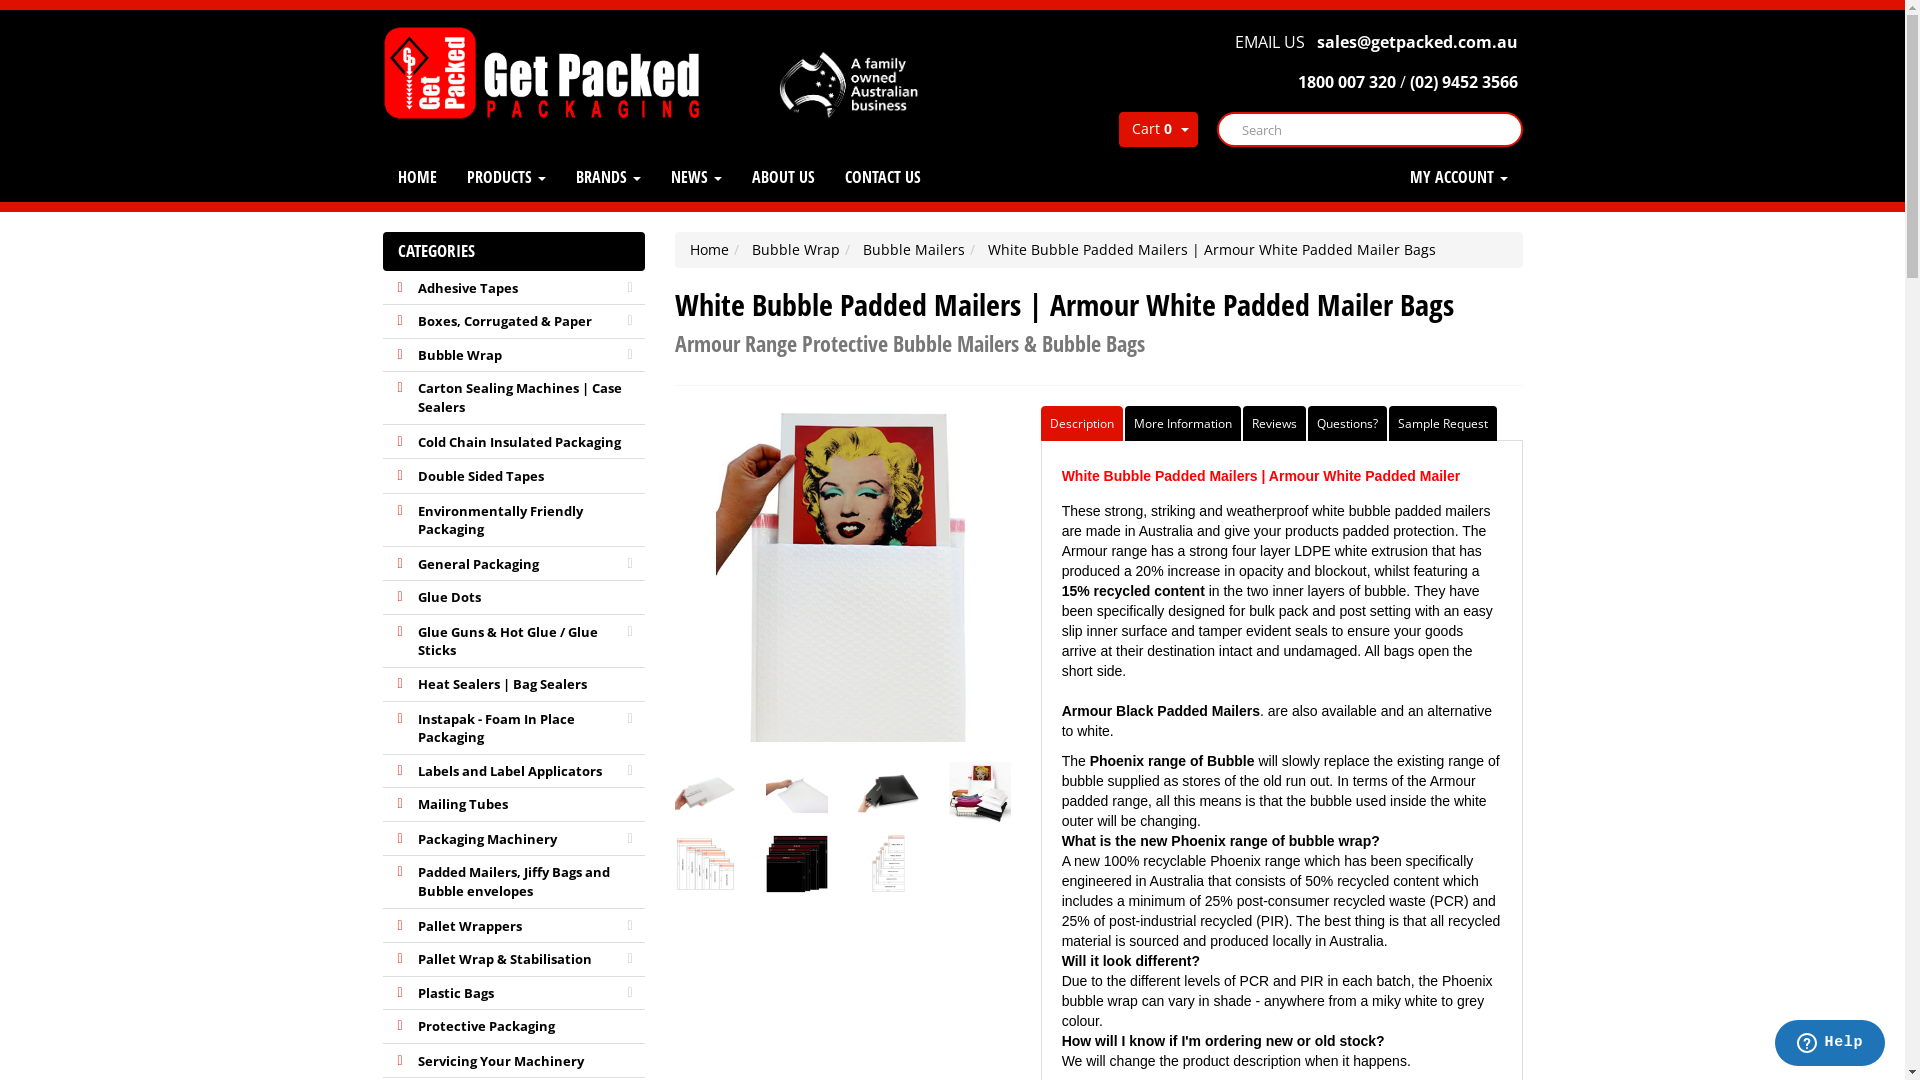 The image size is (1920, 1080). What do you see at coordinates (514, 565) in the screenshot?
I see `General Packaging` at bounding box center [514, 565].